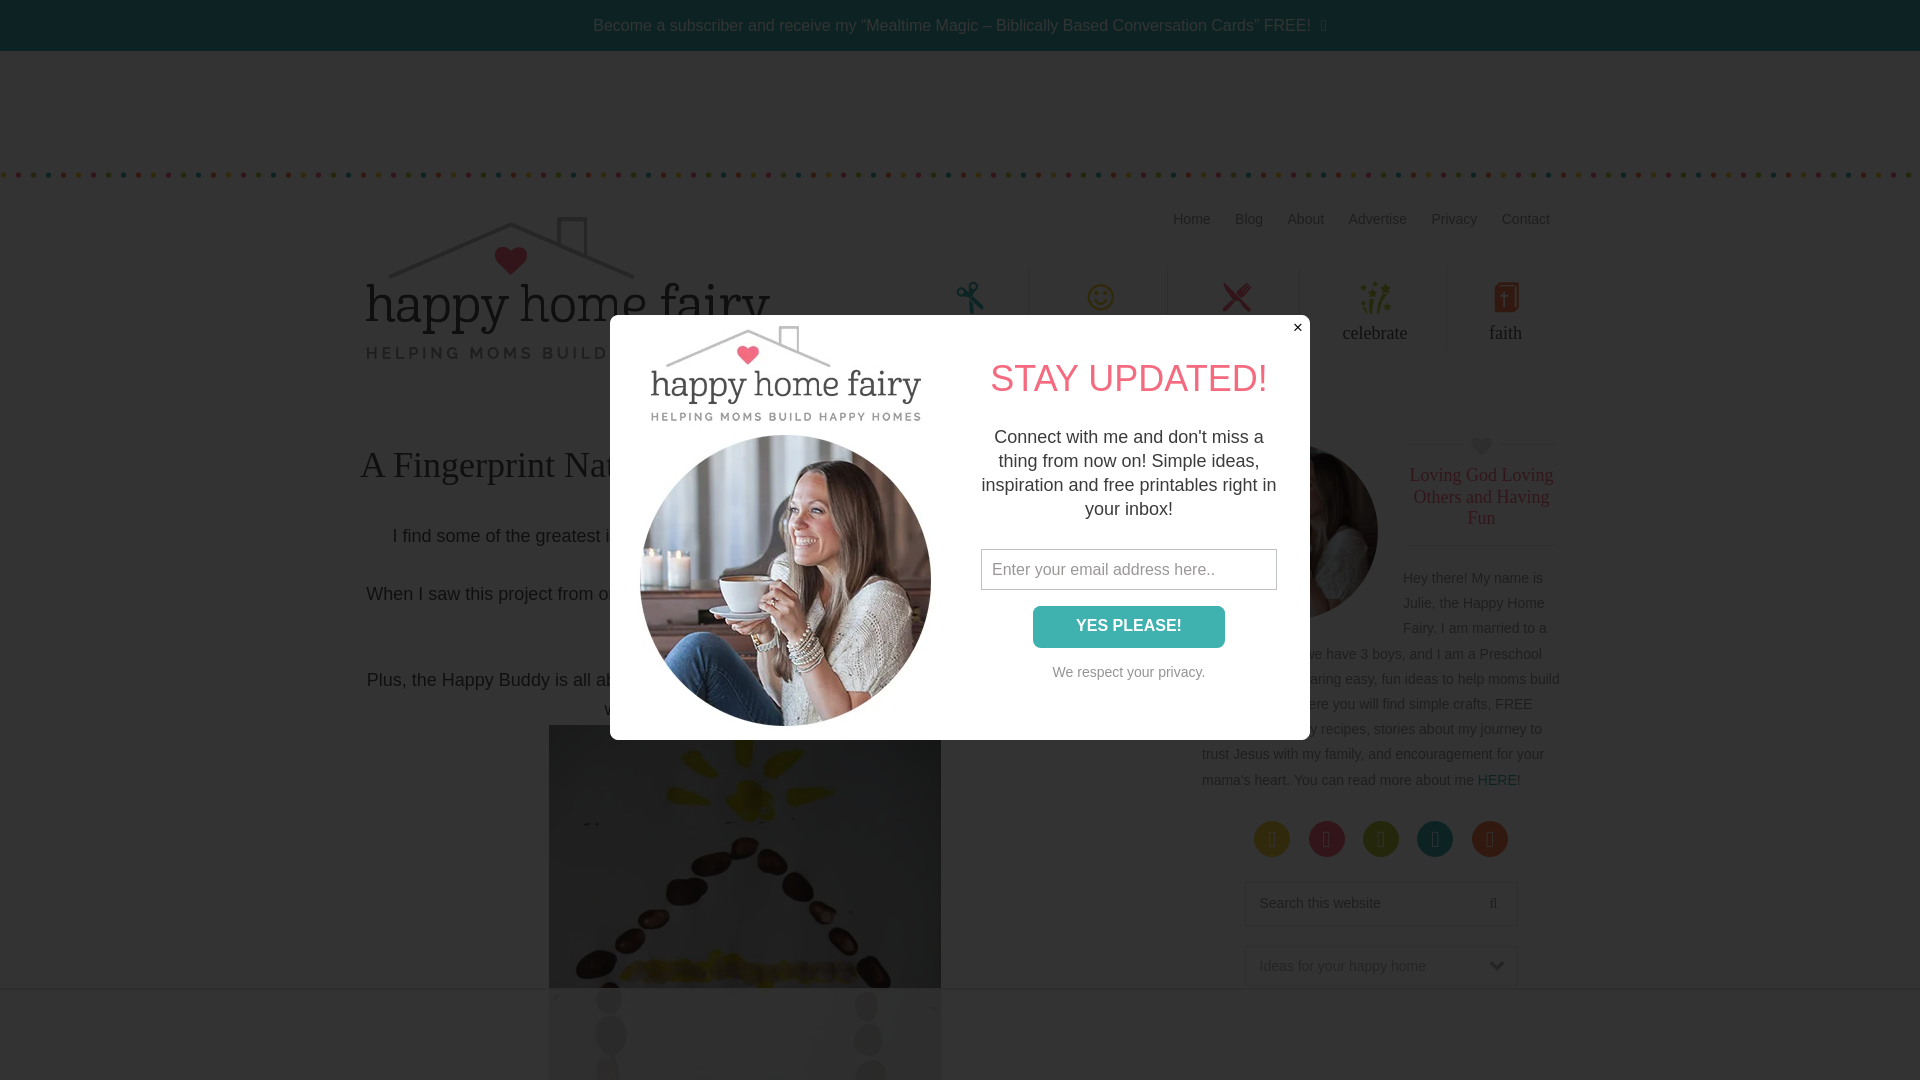  Describe the element at coordinates (1248, 218) in the screenshot. I see `Blog` at that location.